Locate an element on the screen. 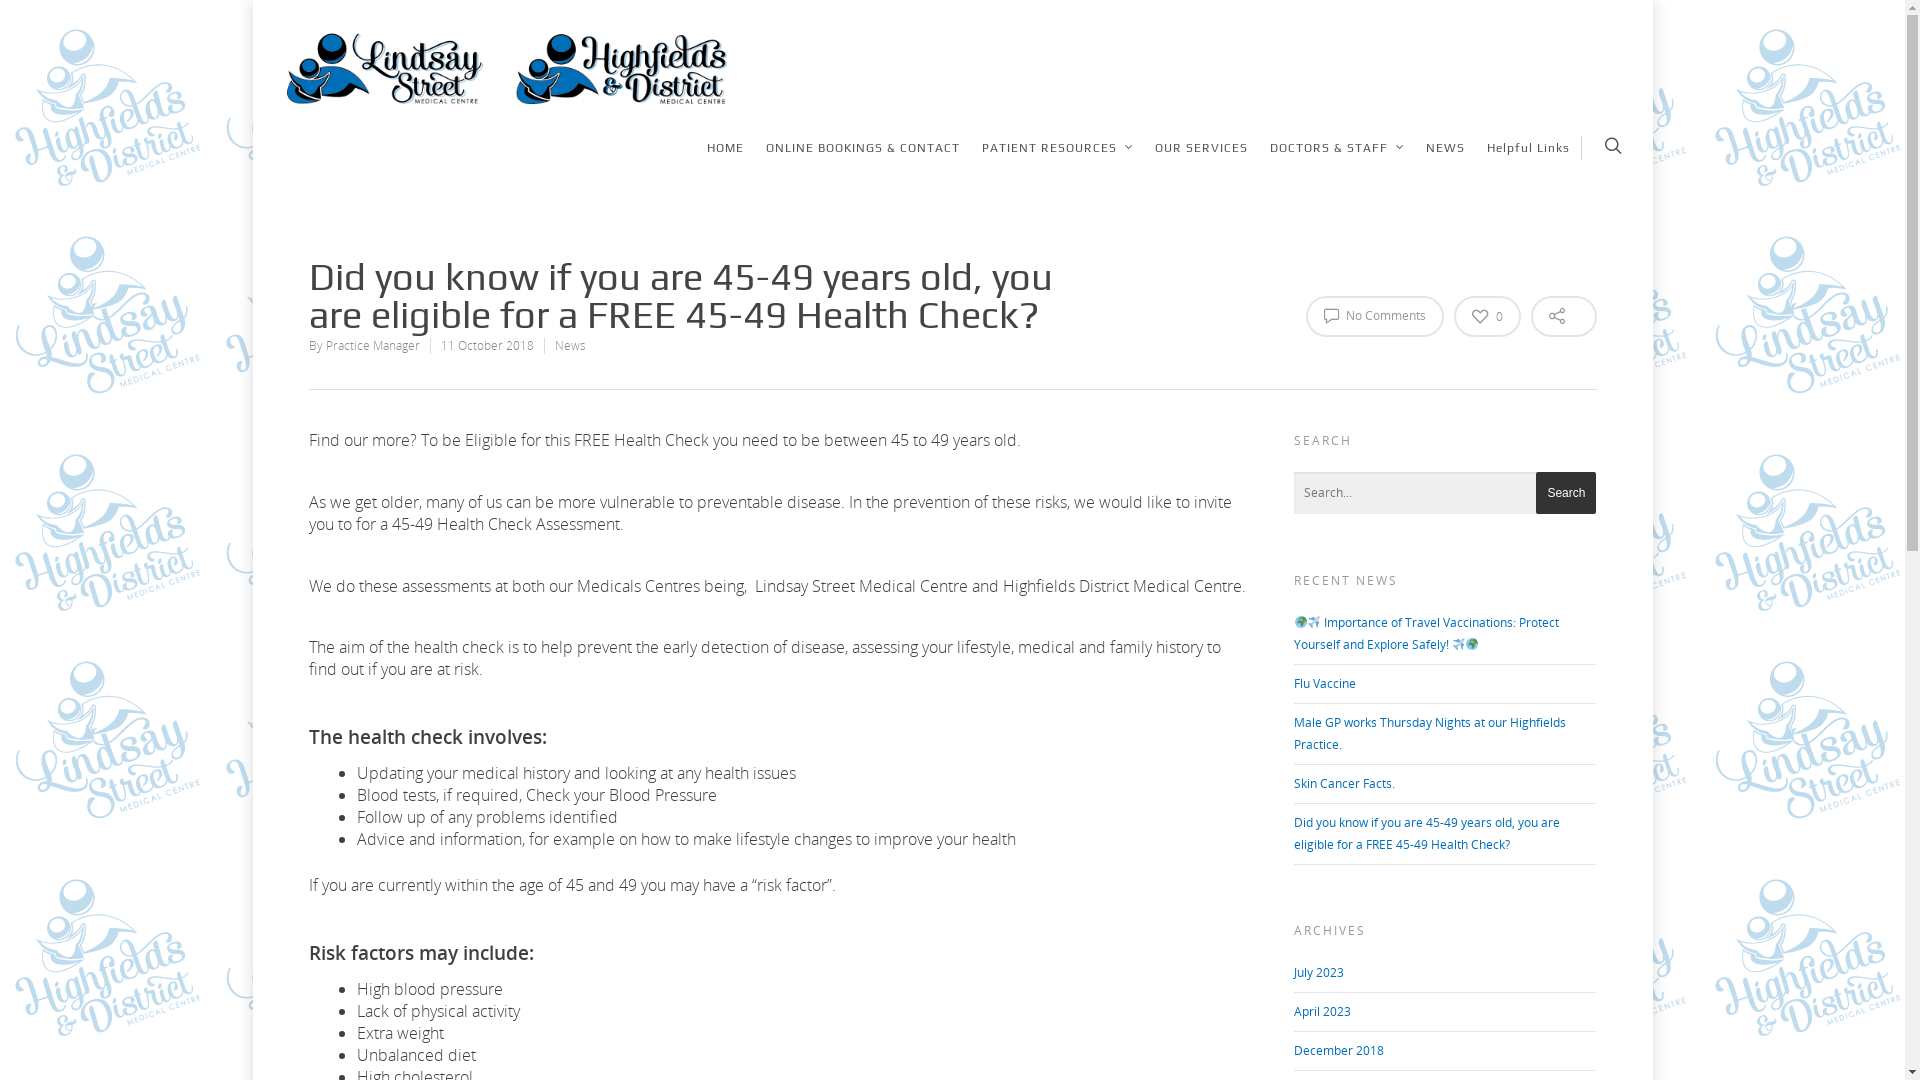  HOME is located at coordinates (724, 162).